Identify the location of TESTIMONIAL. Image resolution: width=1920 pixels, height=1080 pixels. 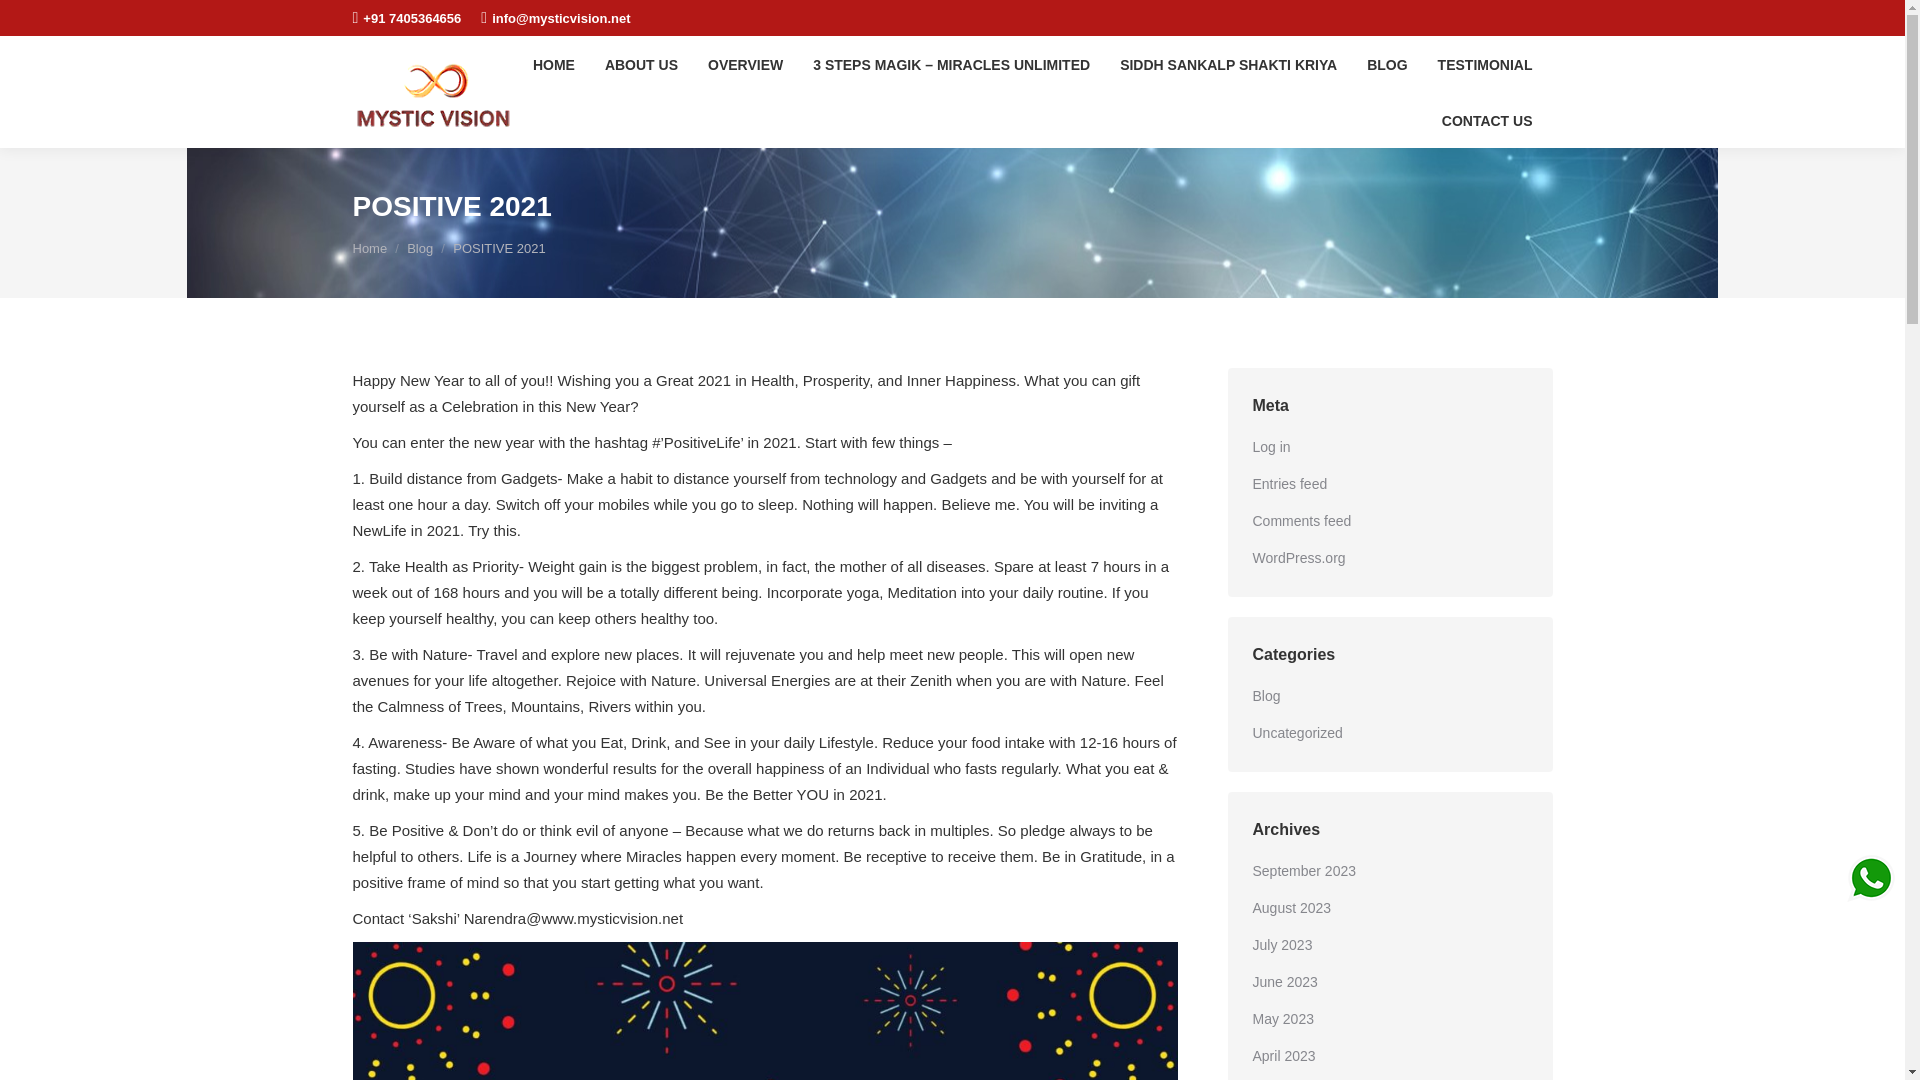
(1486, 64).